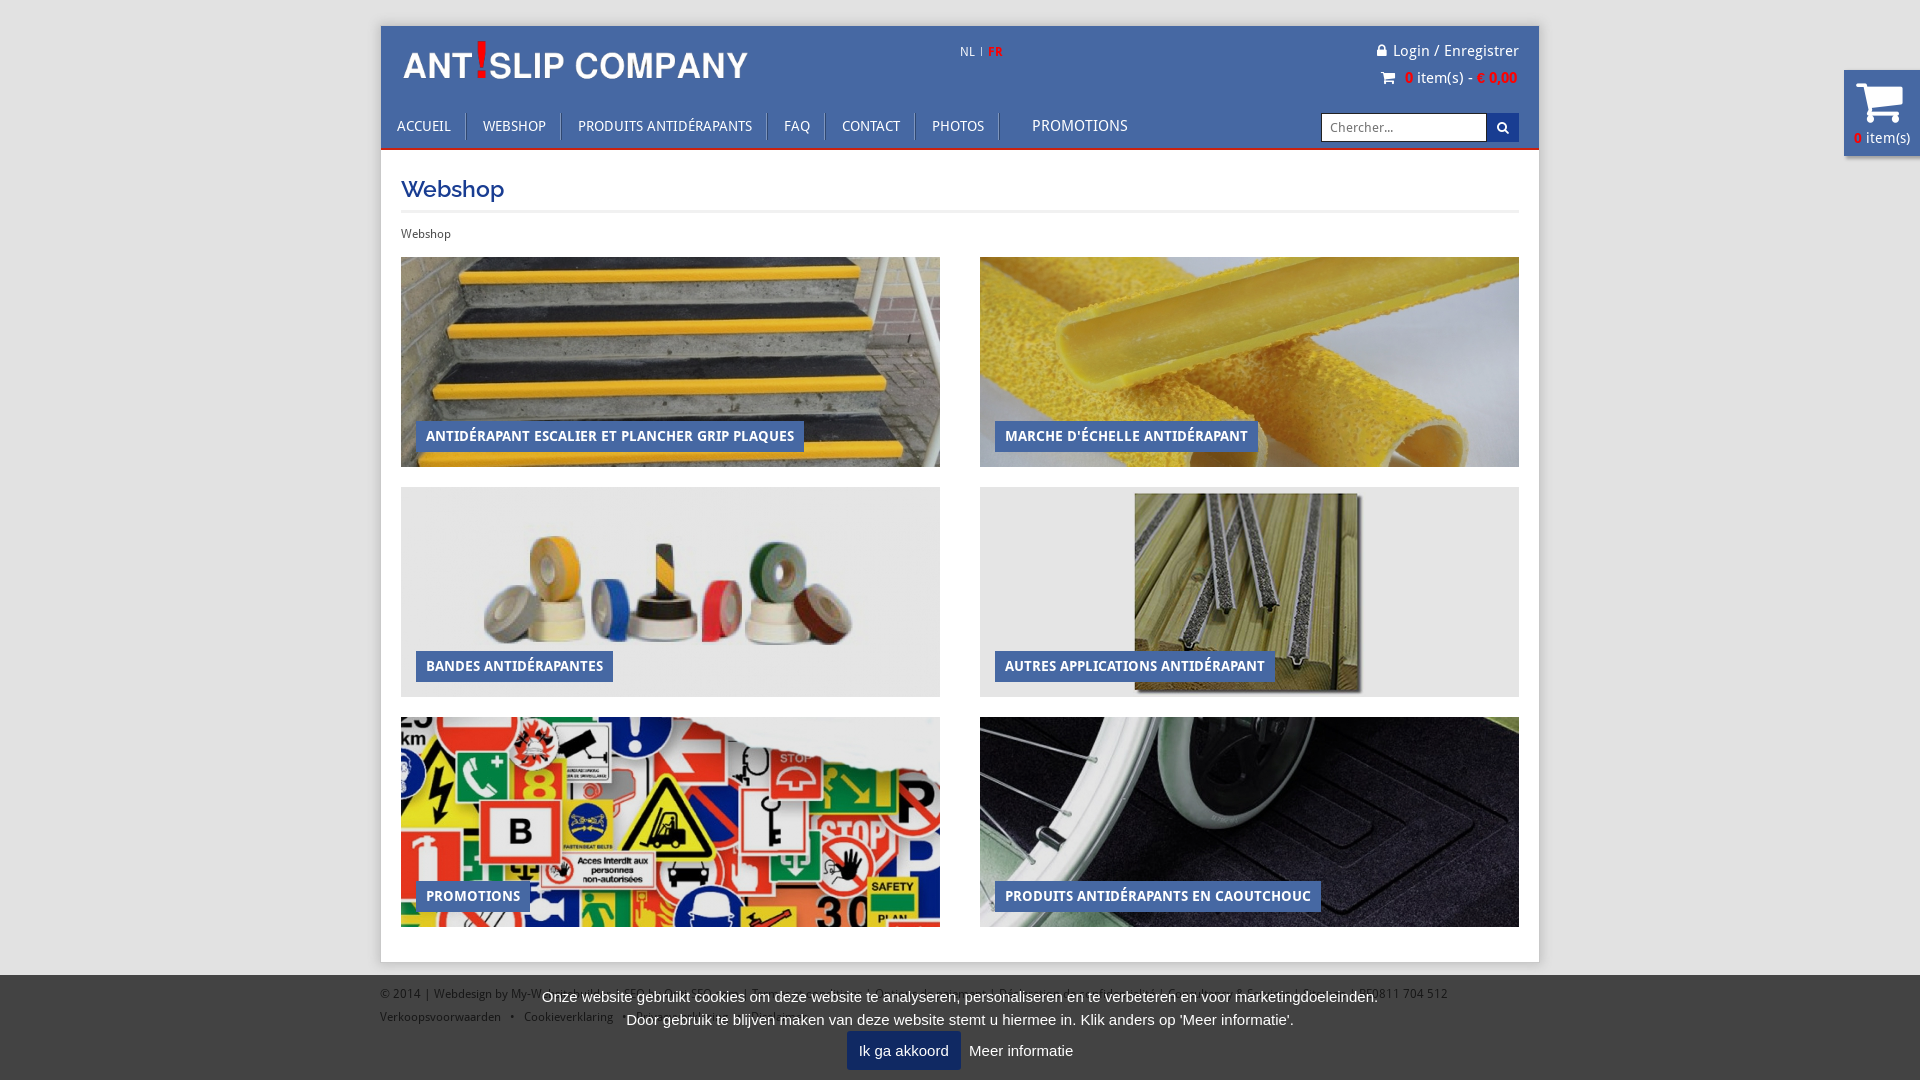 The image size is (1920, 1080). Describe the element at coordinates (424, 126) in the screenshot. I see `ACCUEIL` at that location.